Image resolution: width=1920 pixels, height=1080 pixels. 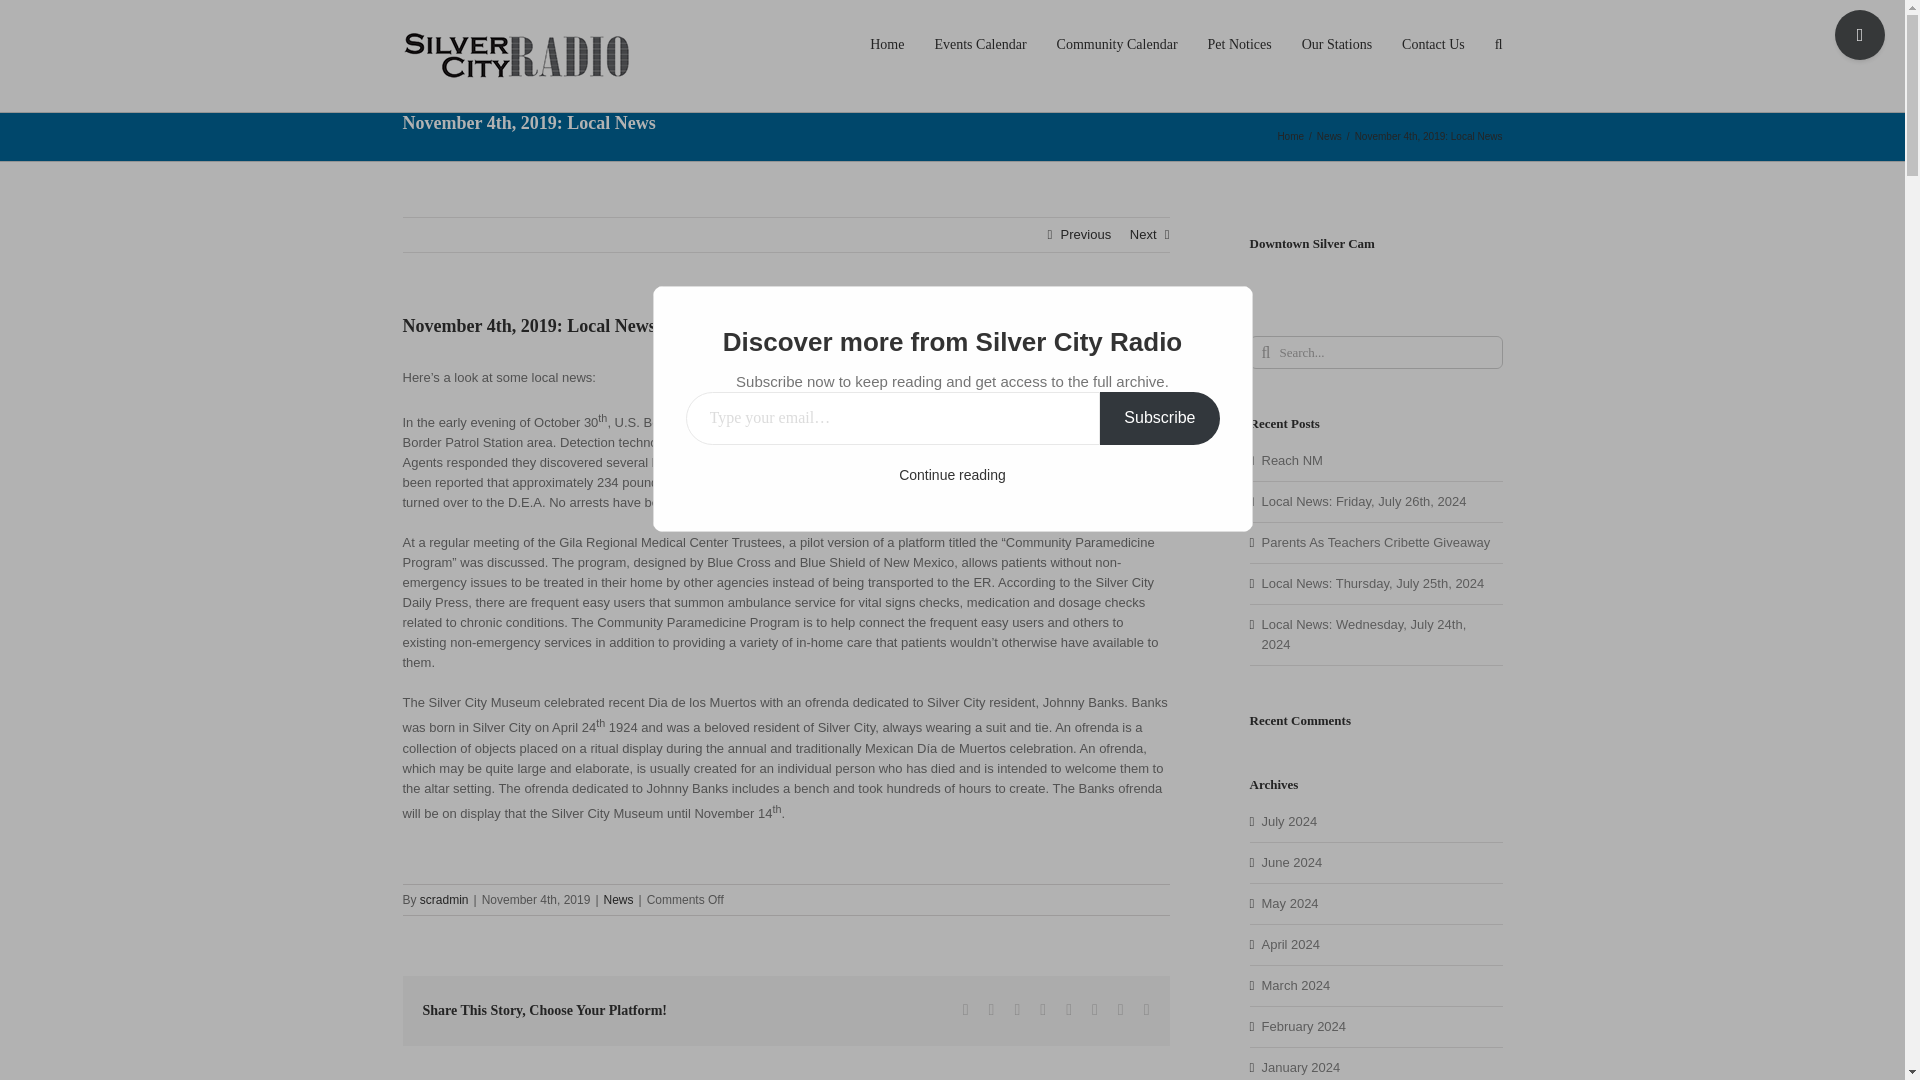 I want to click on Posts by scradmin, so click(x=444, y=900).